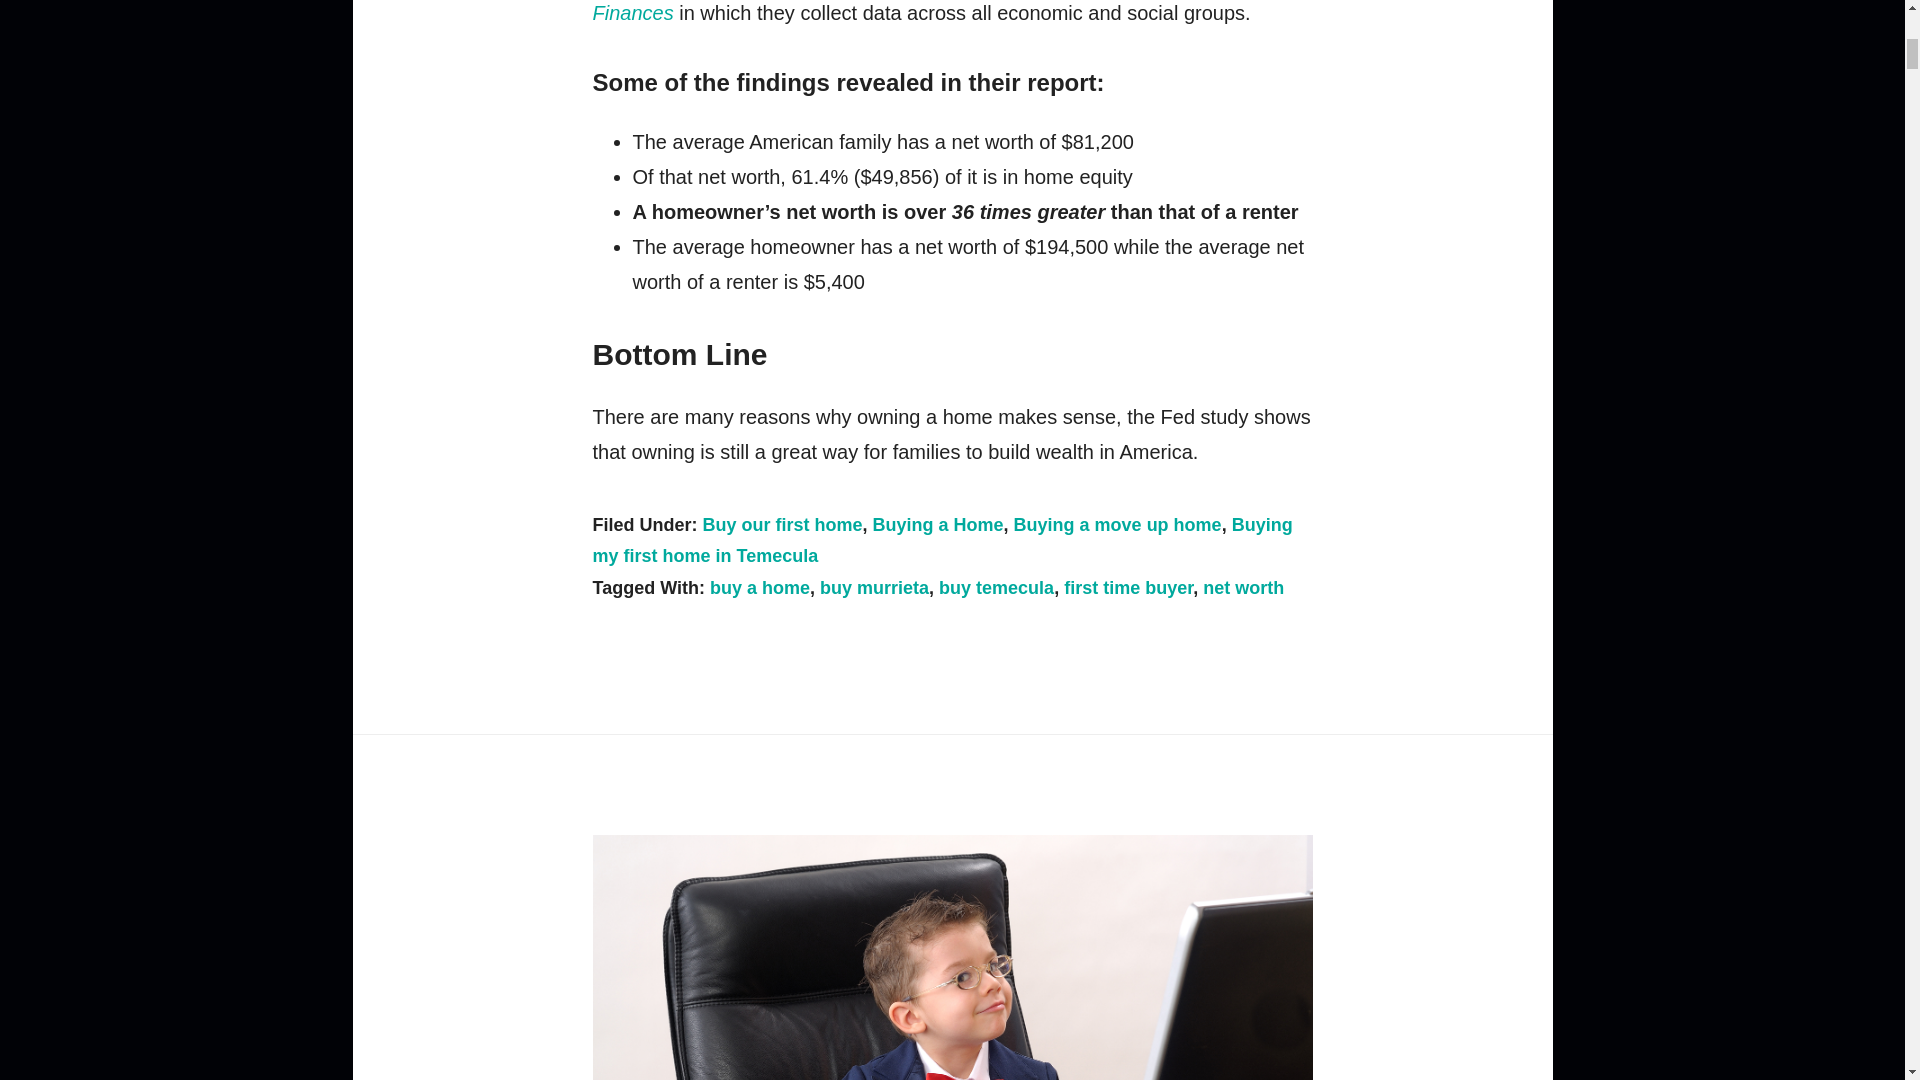  I want to click on Buying my first home in Temecula, so click(942, 540).